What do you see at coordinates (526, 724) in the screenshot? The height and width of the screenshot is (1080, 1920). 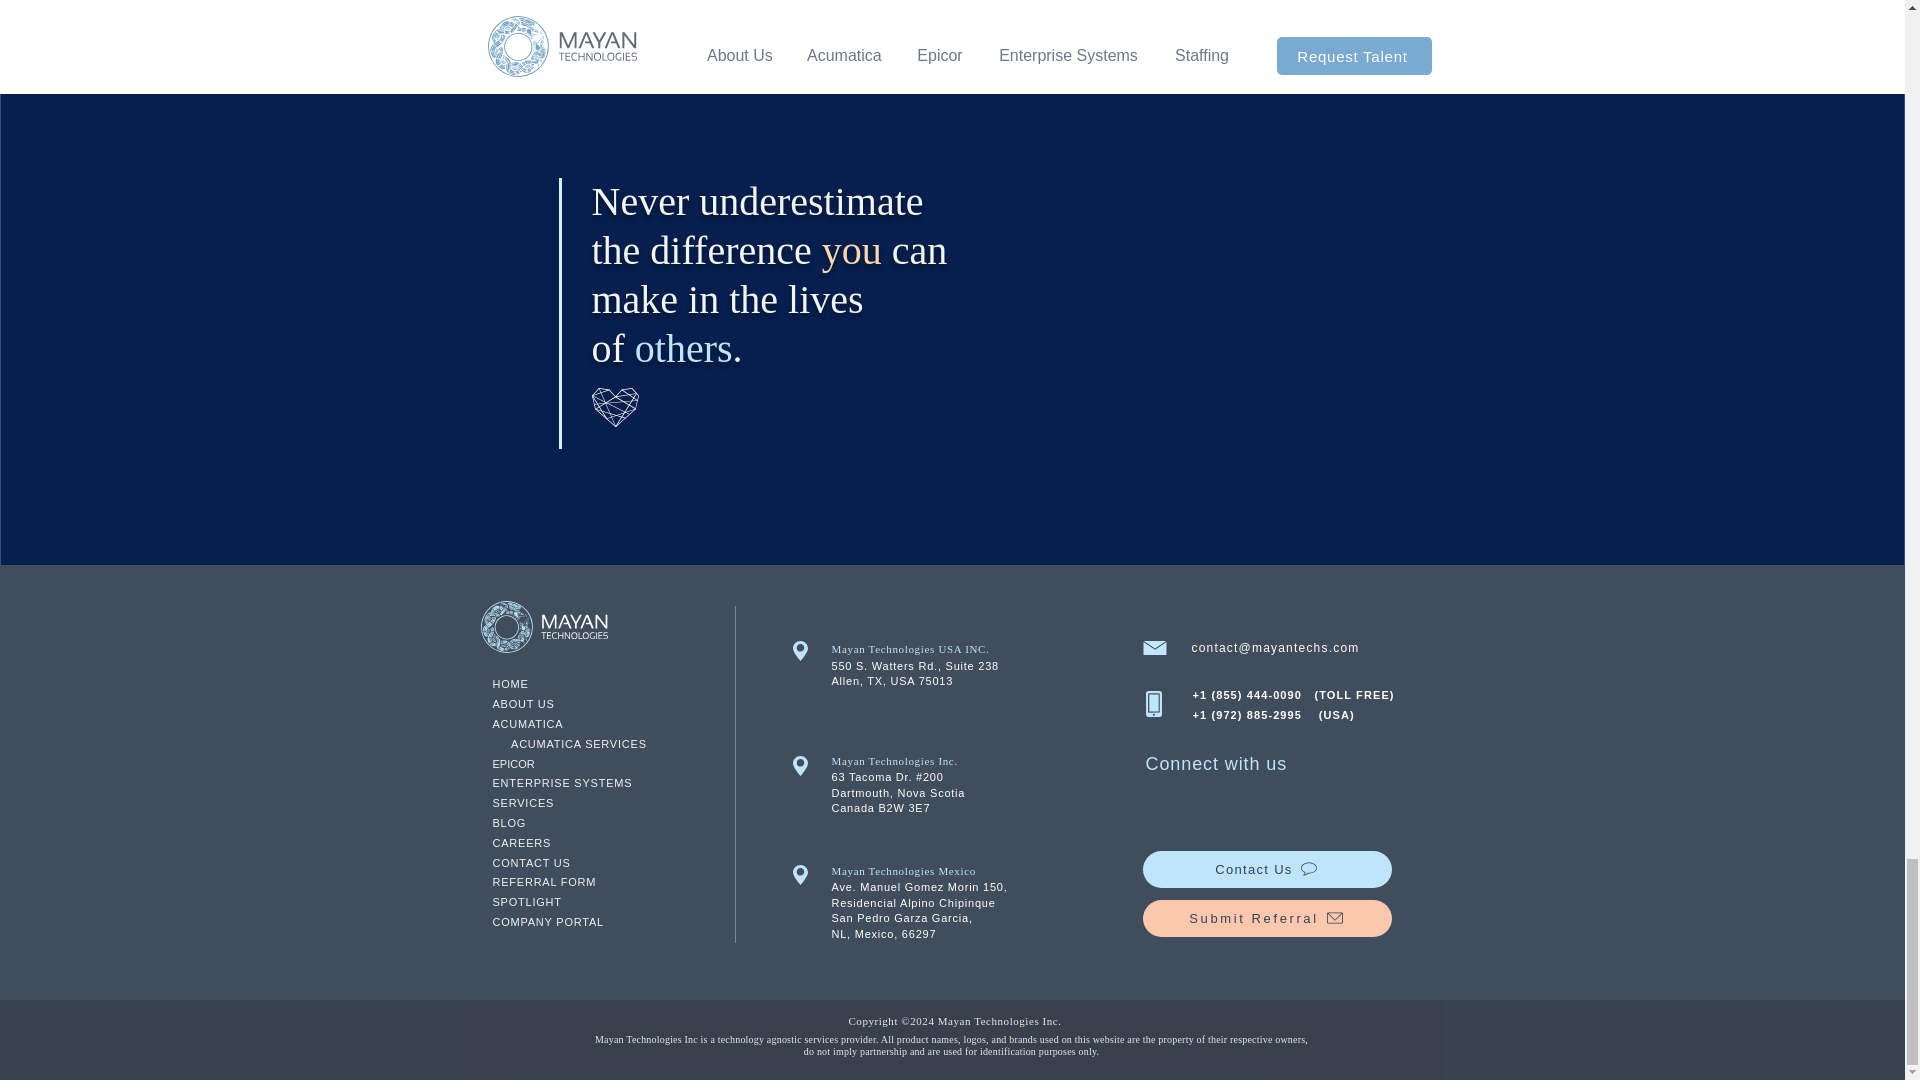 I see `ACUMATICA` at bounding box center [526, 724].